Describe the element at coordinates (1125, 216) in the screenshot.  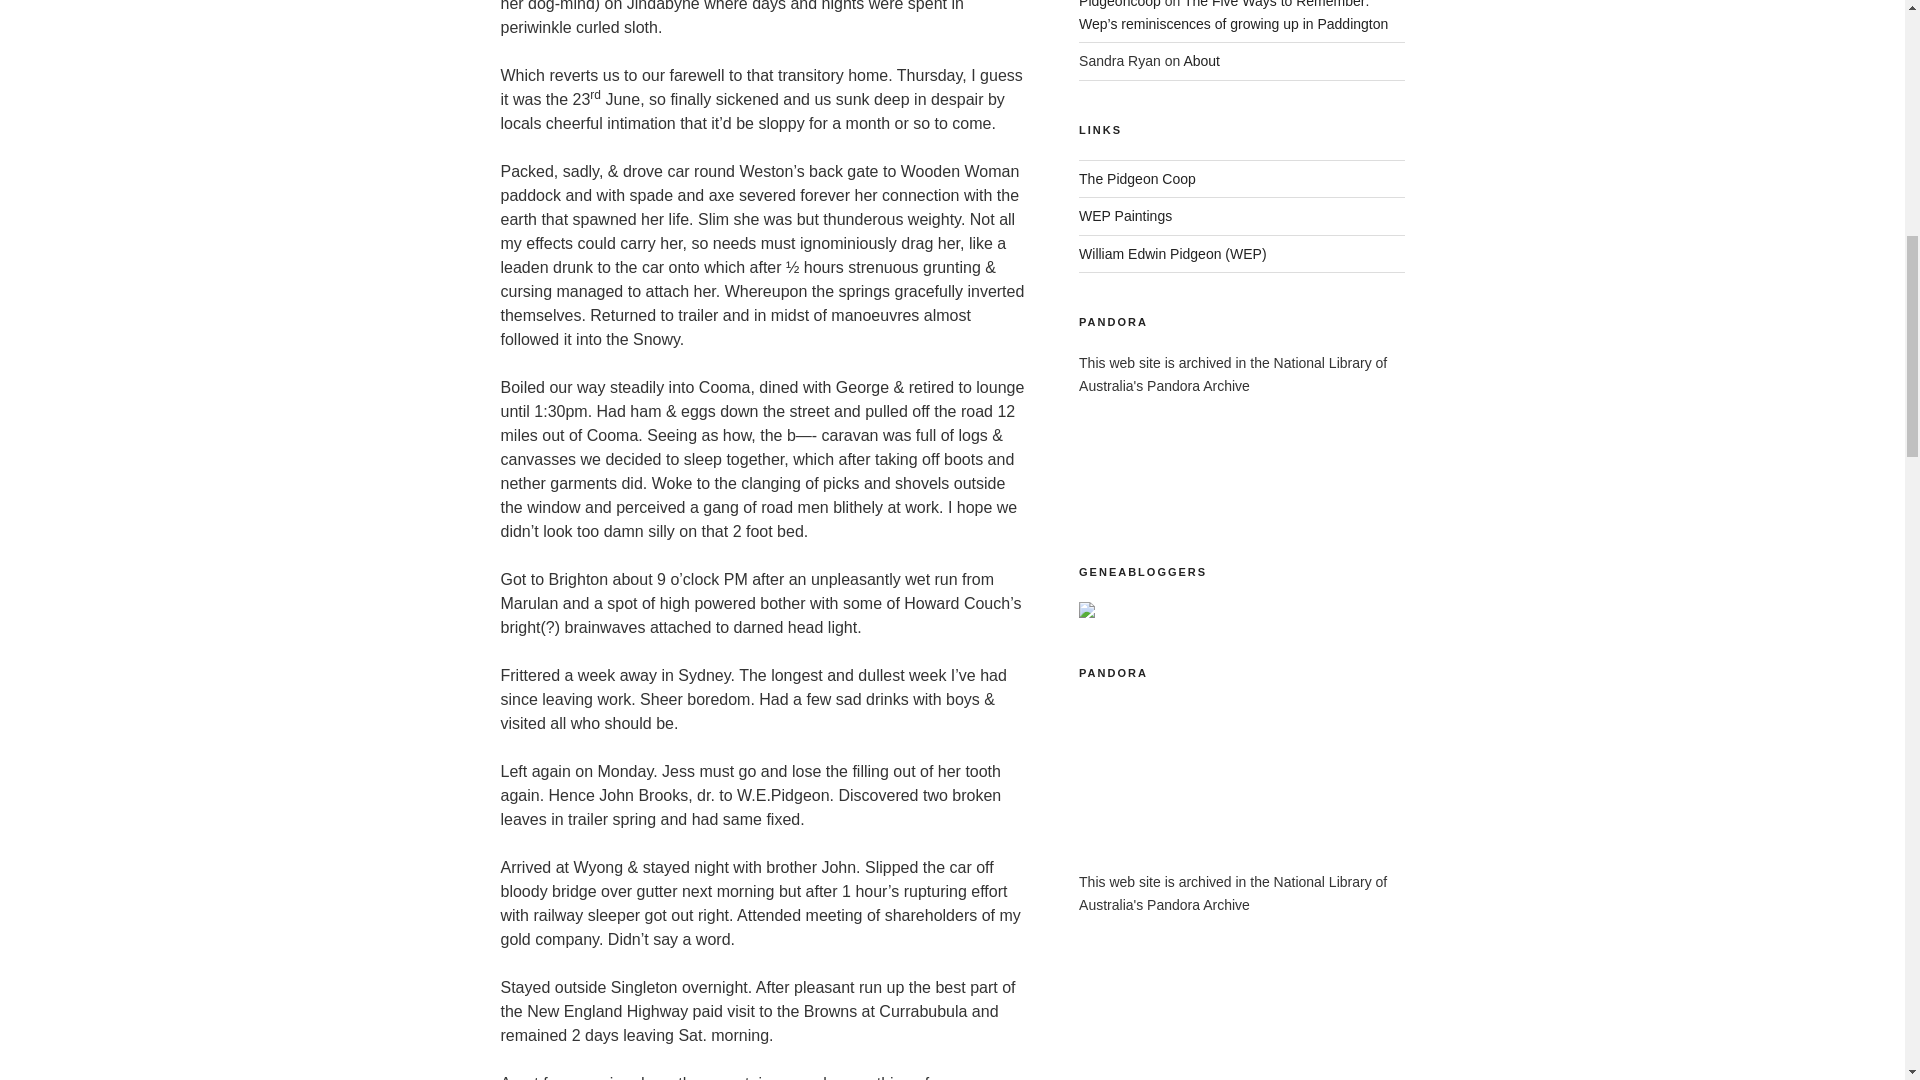
I see `WEP Paintings` at that location.